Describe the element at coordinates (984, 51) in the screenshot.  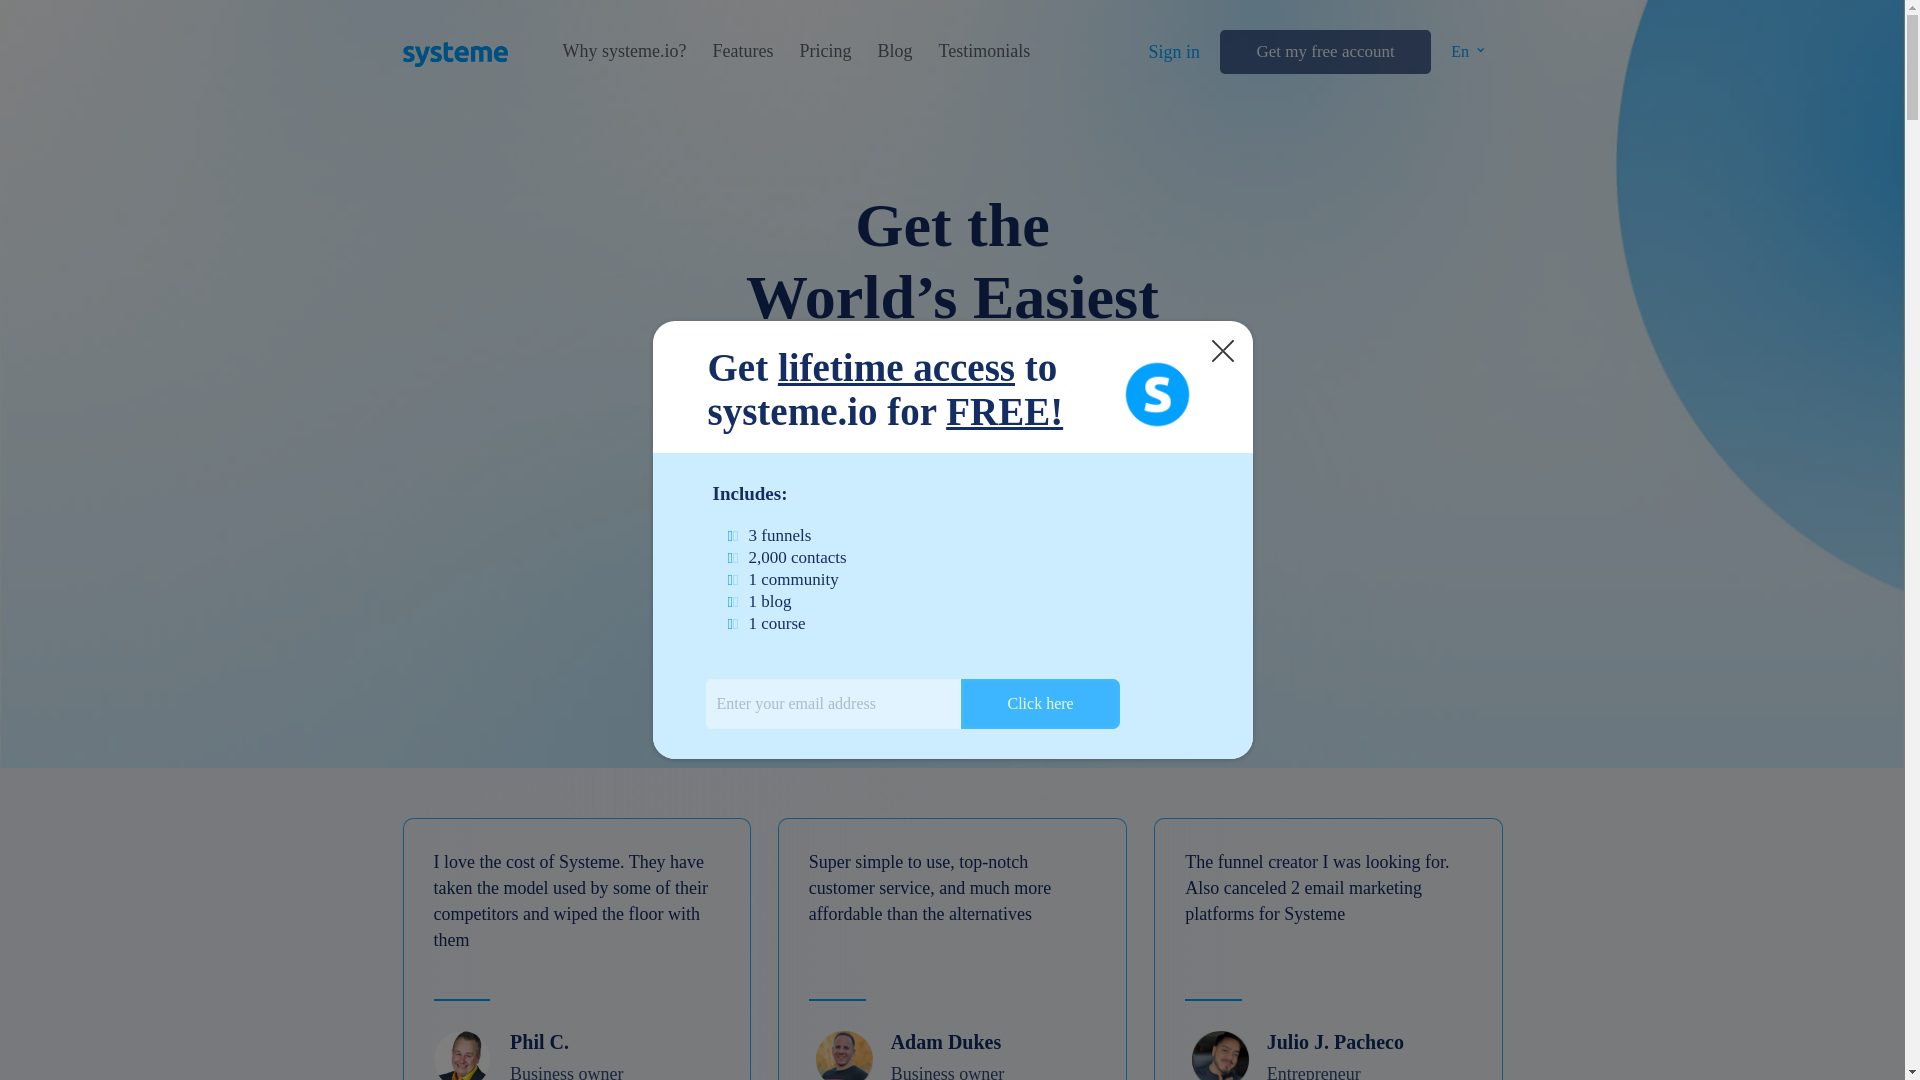
I see `Testimonials` at that location.